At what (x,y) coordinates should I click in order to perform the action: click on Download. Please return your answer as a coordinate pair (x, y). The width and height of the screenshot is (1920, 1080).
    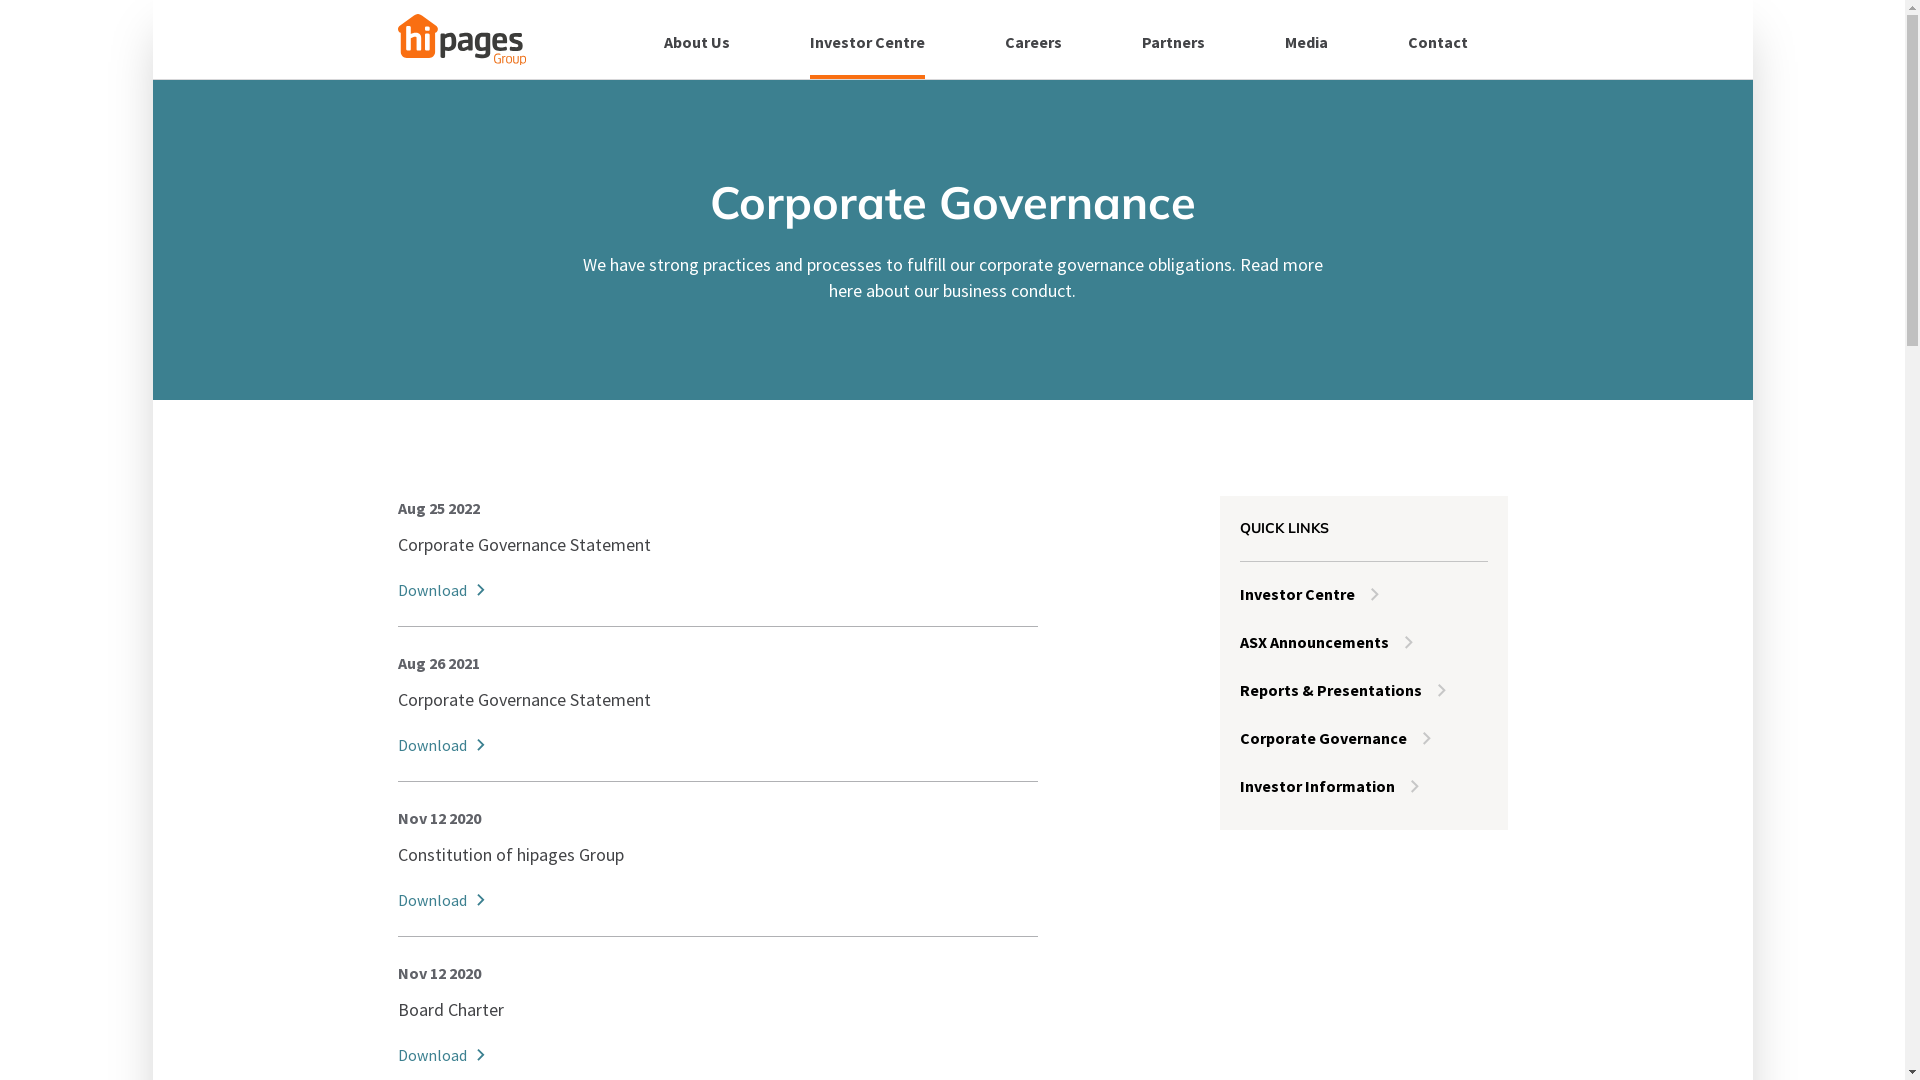
    Looking at the image, I should click on (718, 900).